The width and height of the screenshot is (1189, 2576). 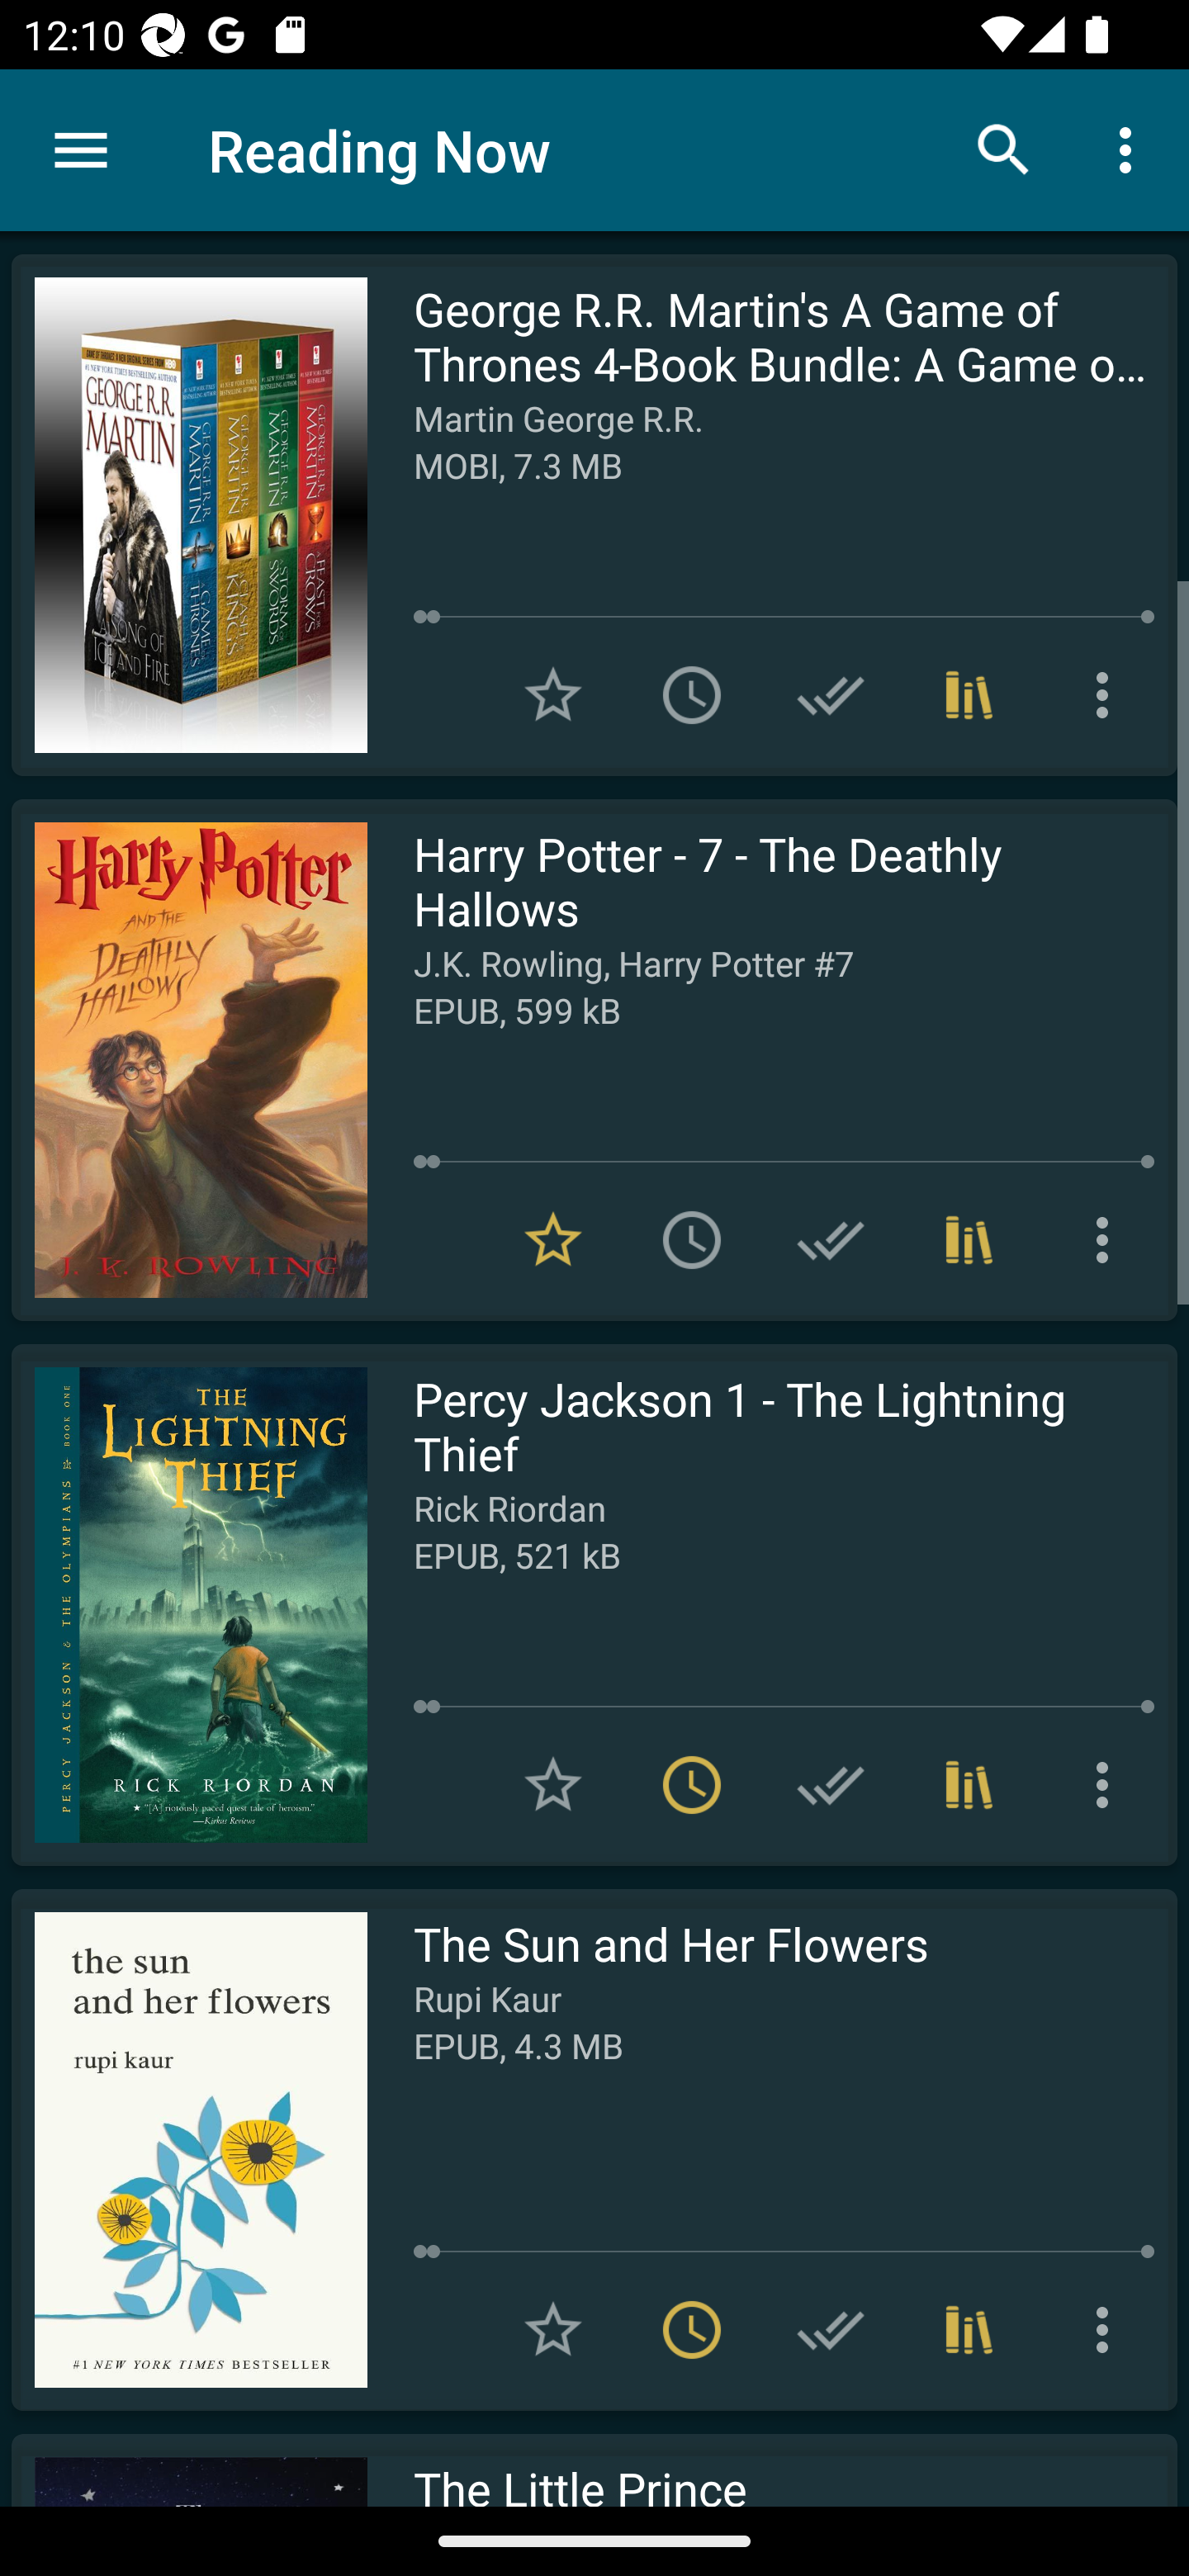 What do you see at coordinates (969, 1785) in the screenshot?
I see `Collections (1)` at bounding box center [969, 1785].